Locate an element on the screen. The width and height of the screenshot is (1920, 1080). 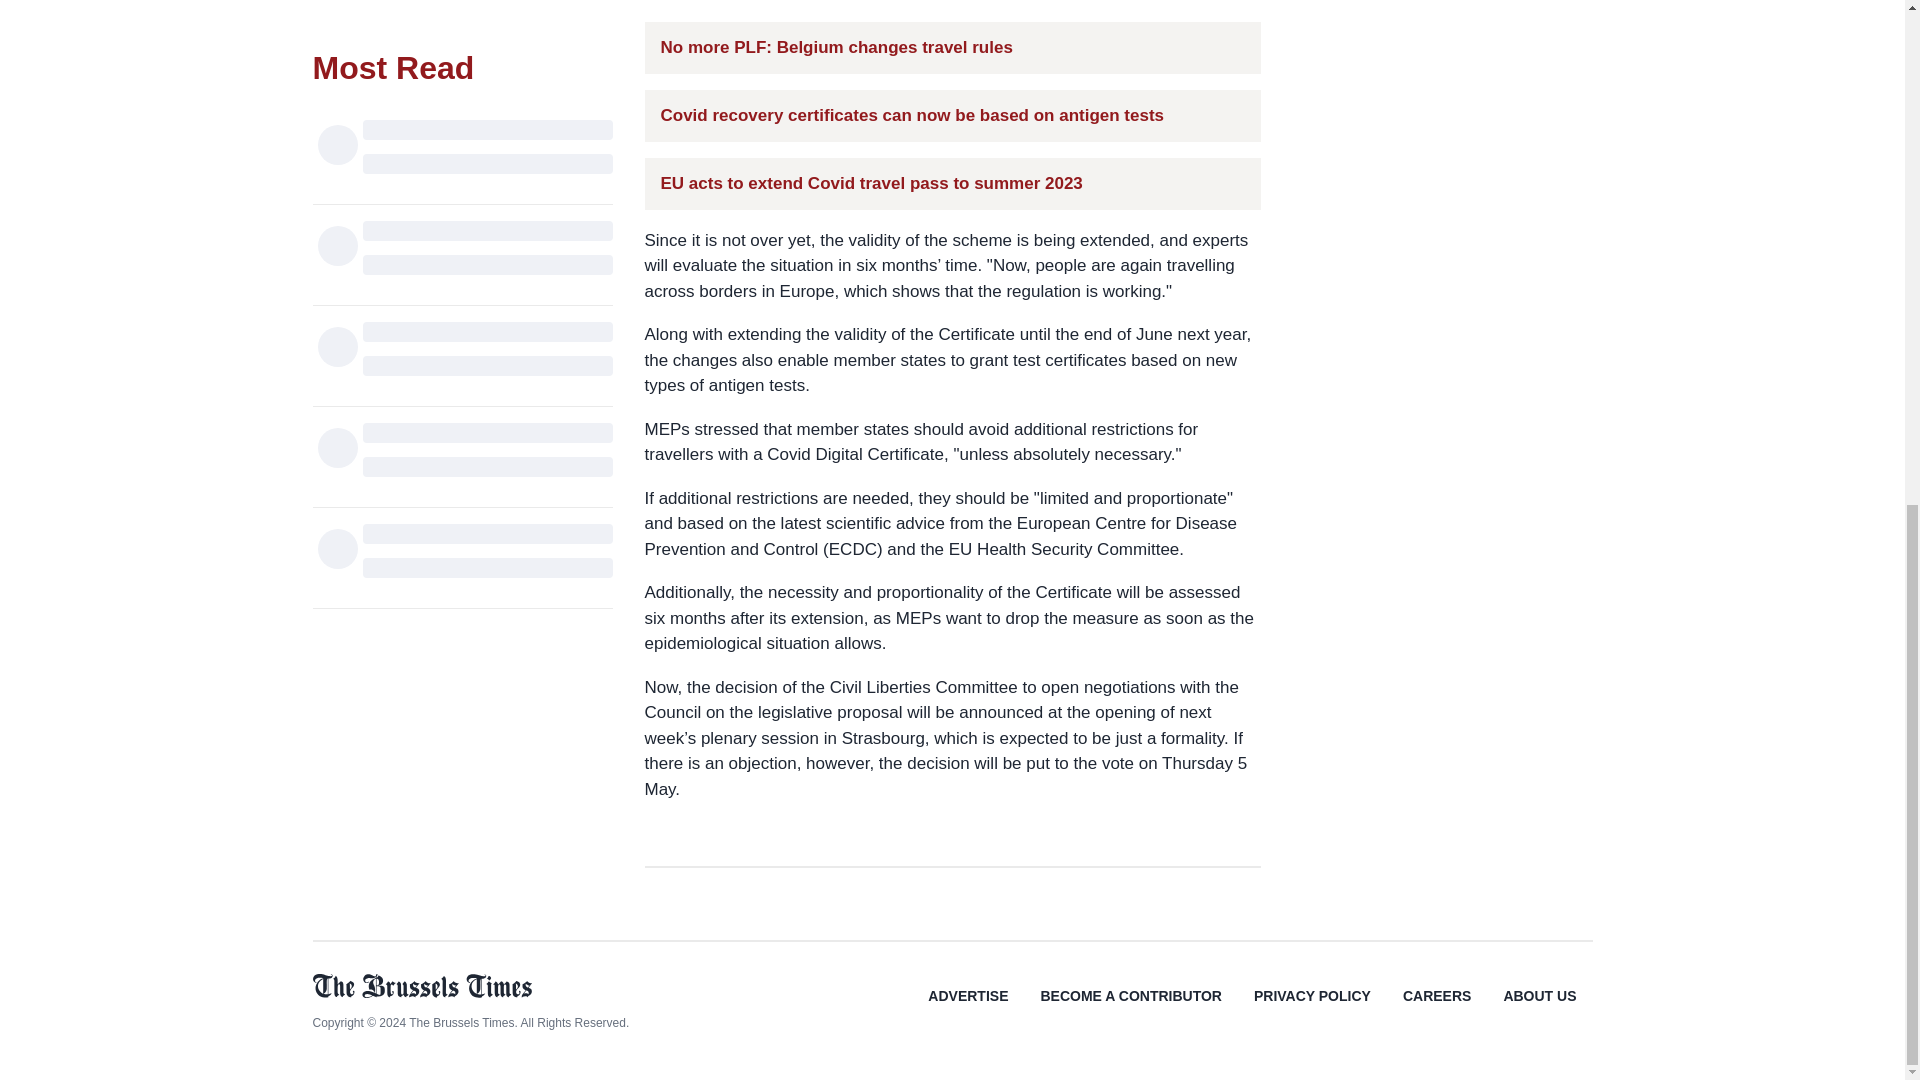
PRIVACY POLICY is located at coordinates (1312, 1010).